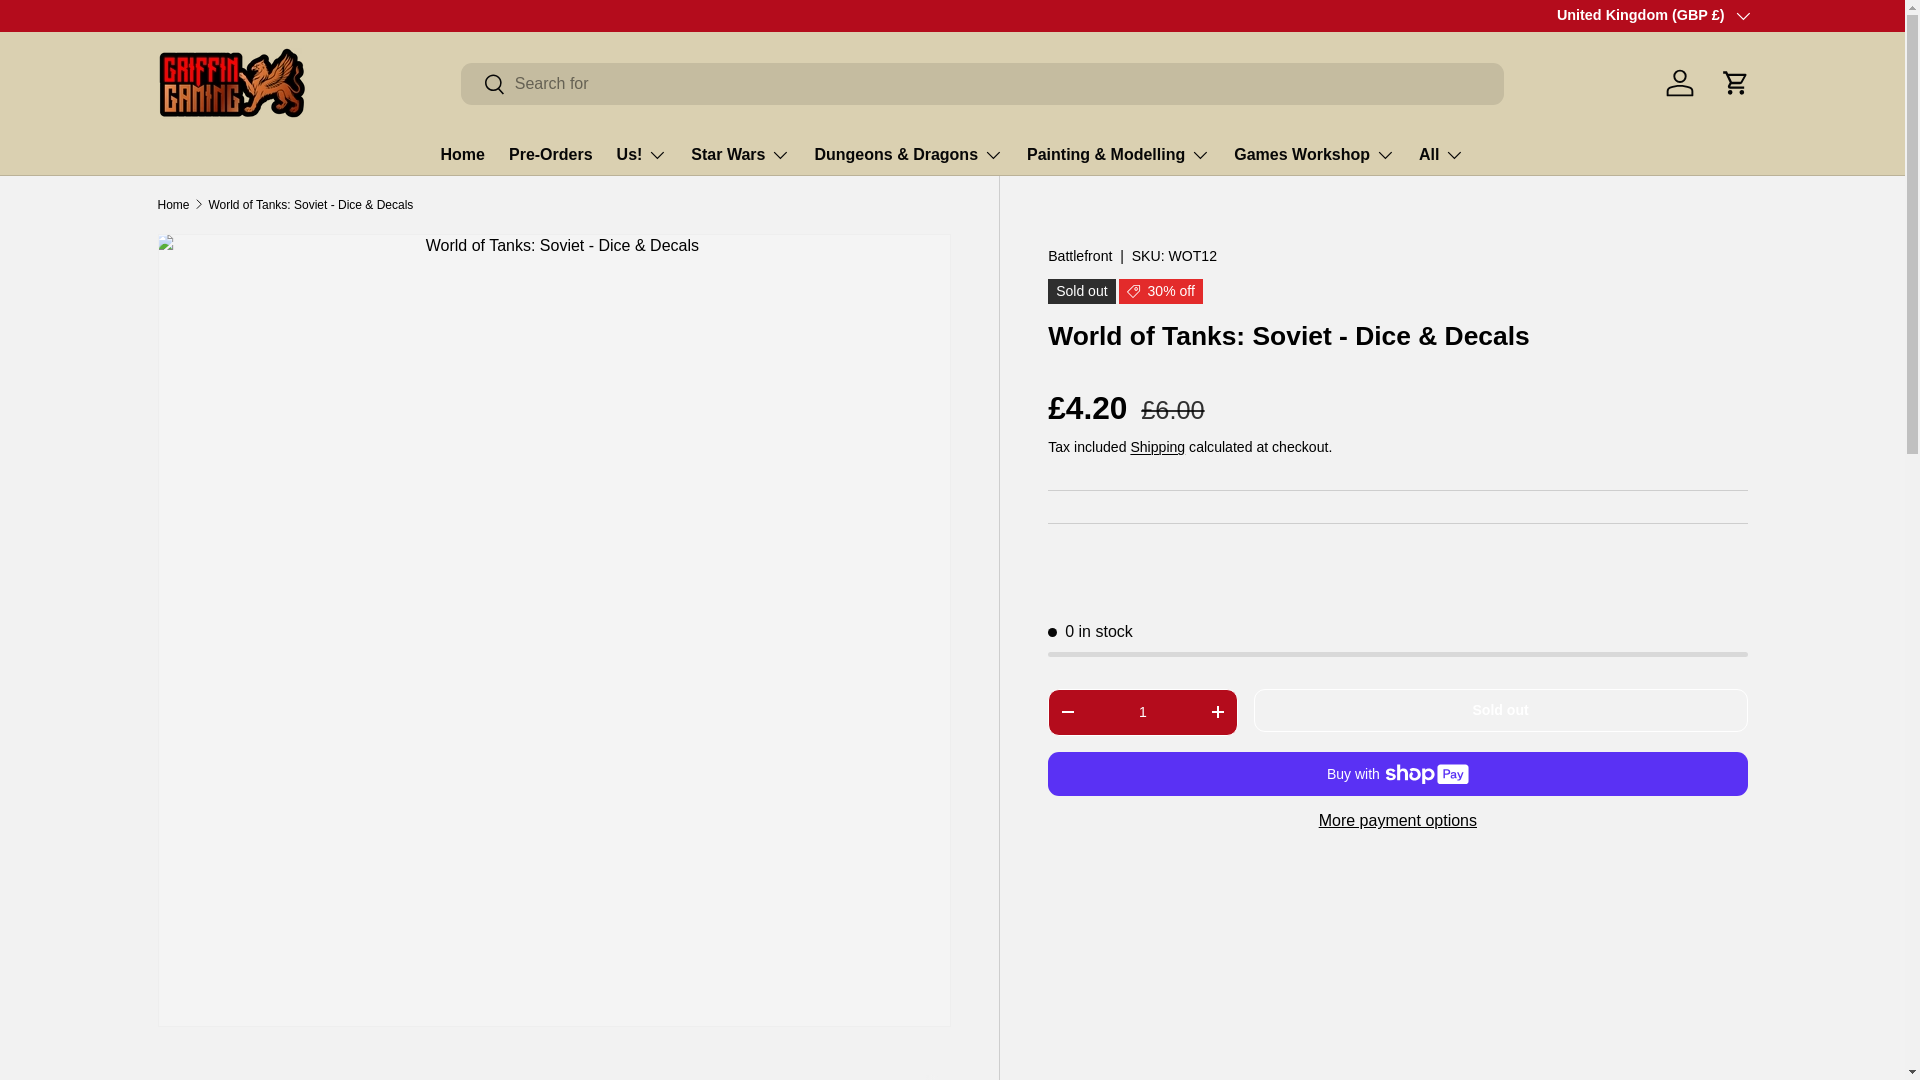 This screenshot has height=1080, width=1920. What do you see at coordinates (642, 154) in the screenshot?
I see `Us!` at bounding box center [642, 154].